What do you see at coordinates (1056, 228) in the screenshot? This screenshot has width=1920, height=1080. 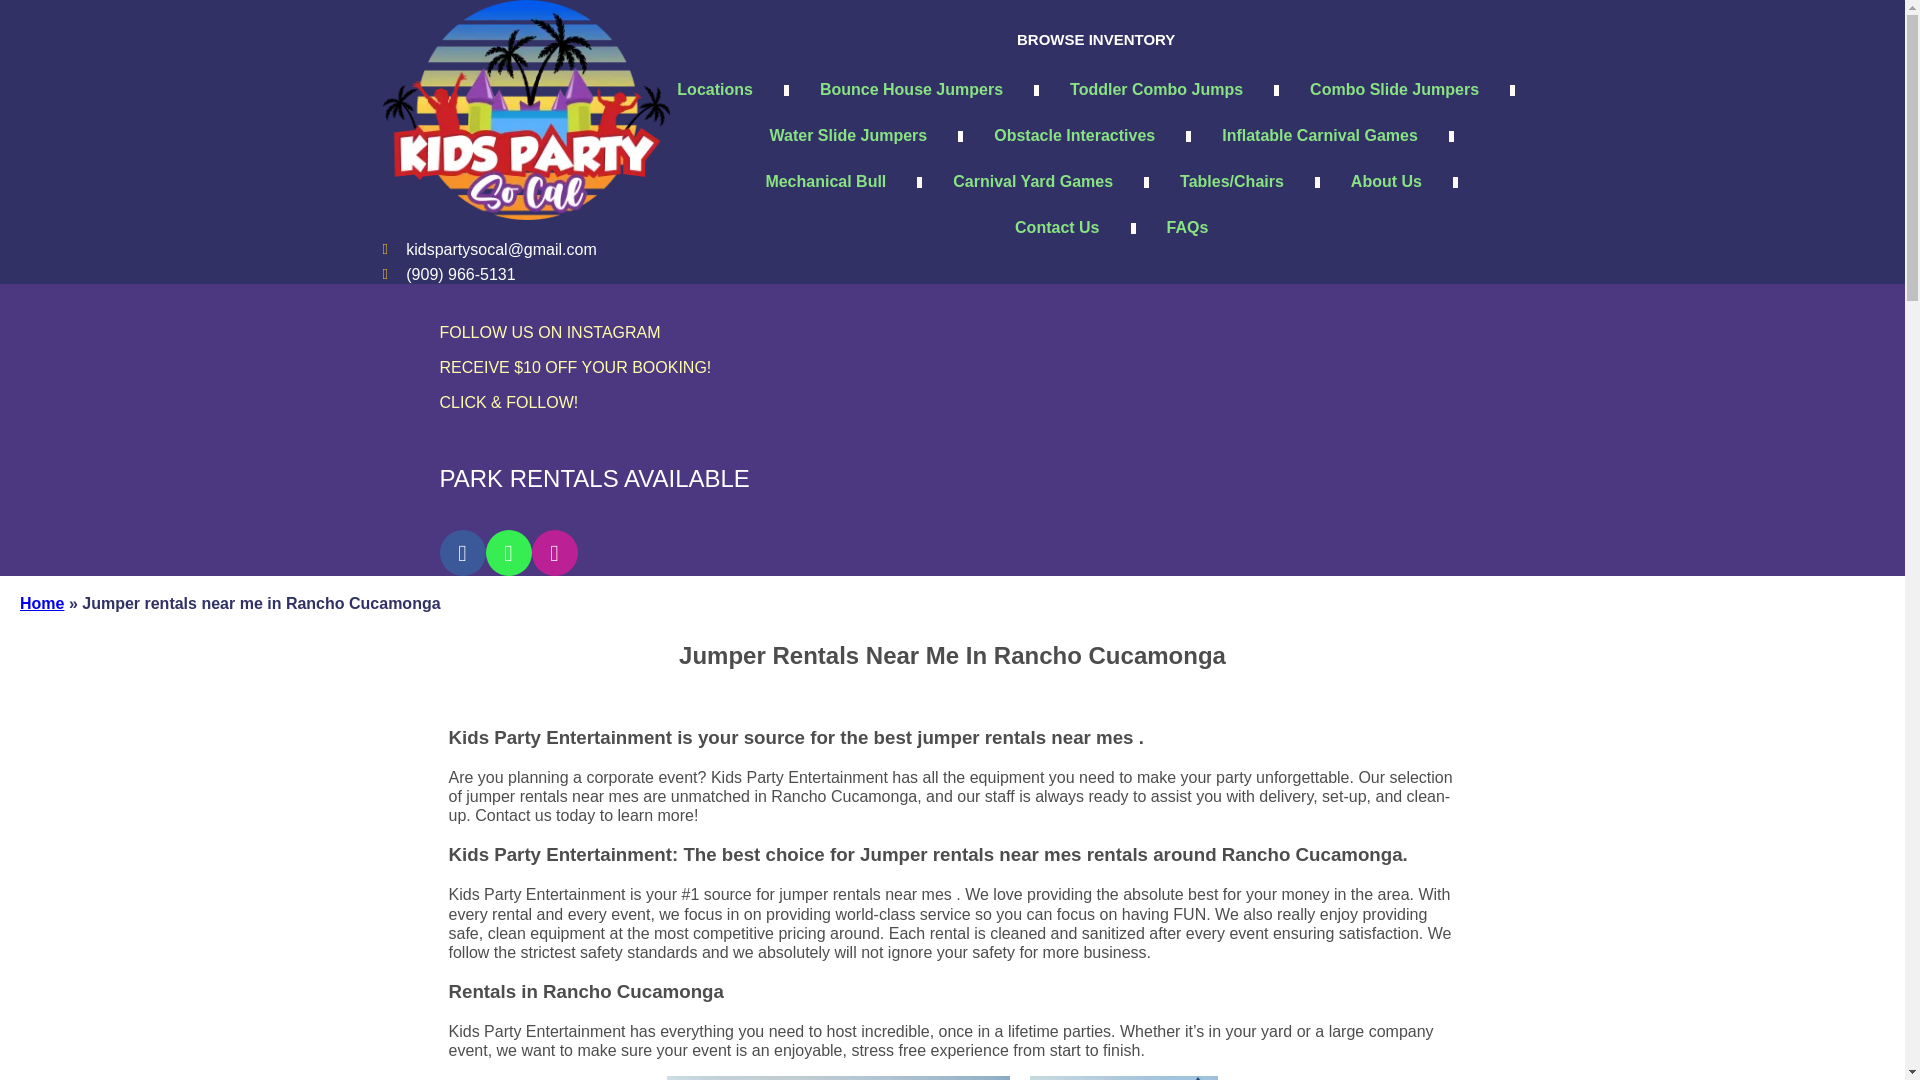 I see `Contact Us` at bounding box center [1056, 228].